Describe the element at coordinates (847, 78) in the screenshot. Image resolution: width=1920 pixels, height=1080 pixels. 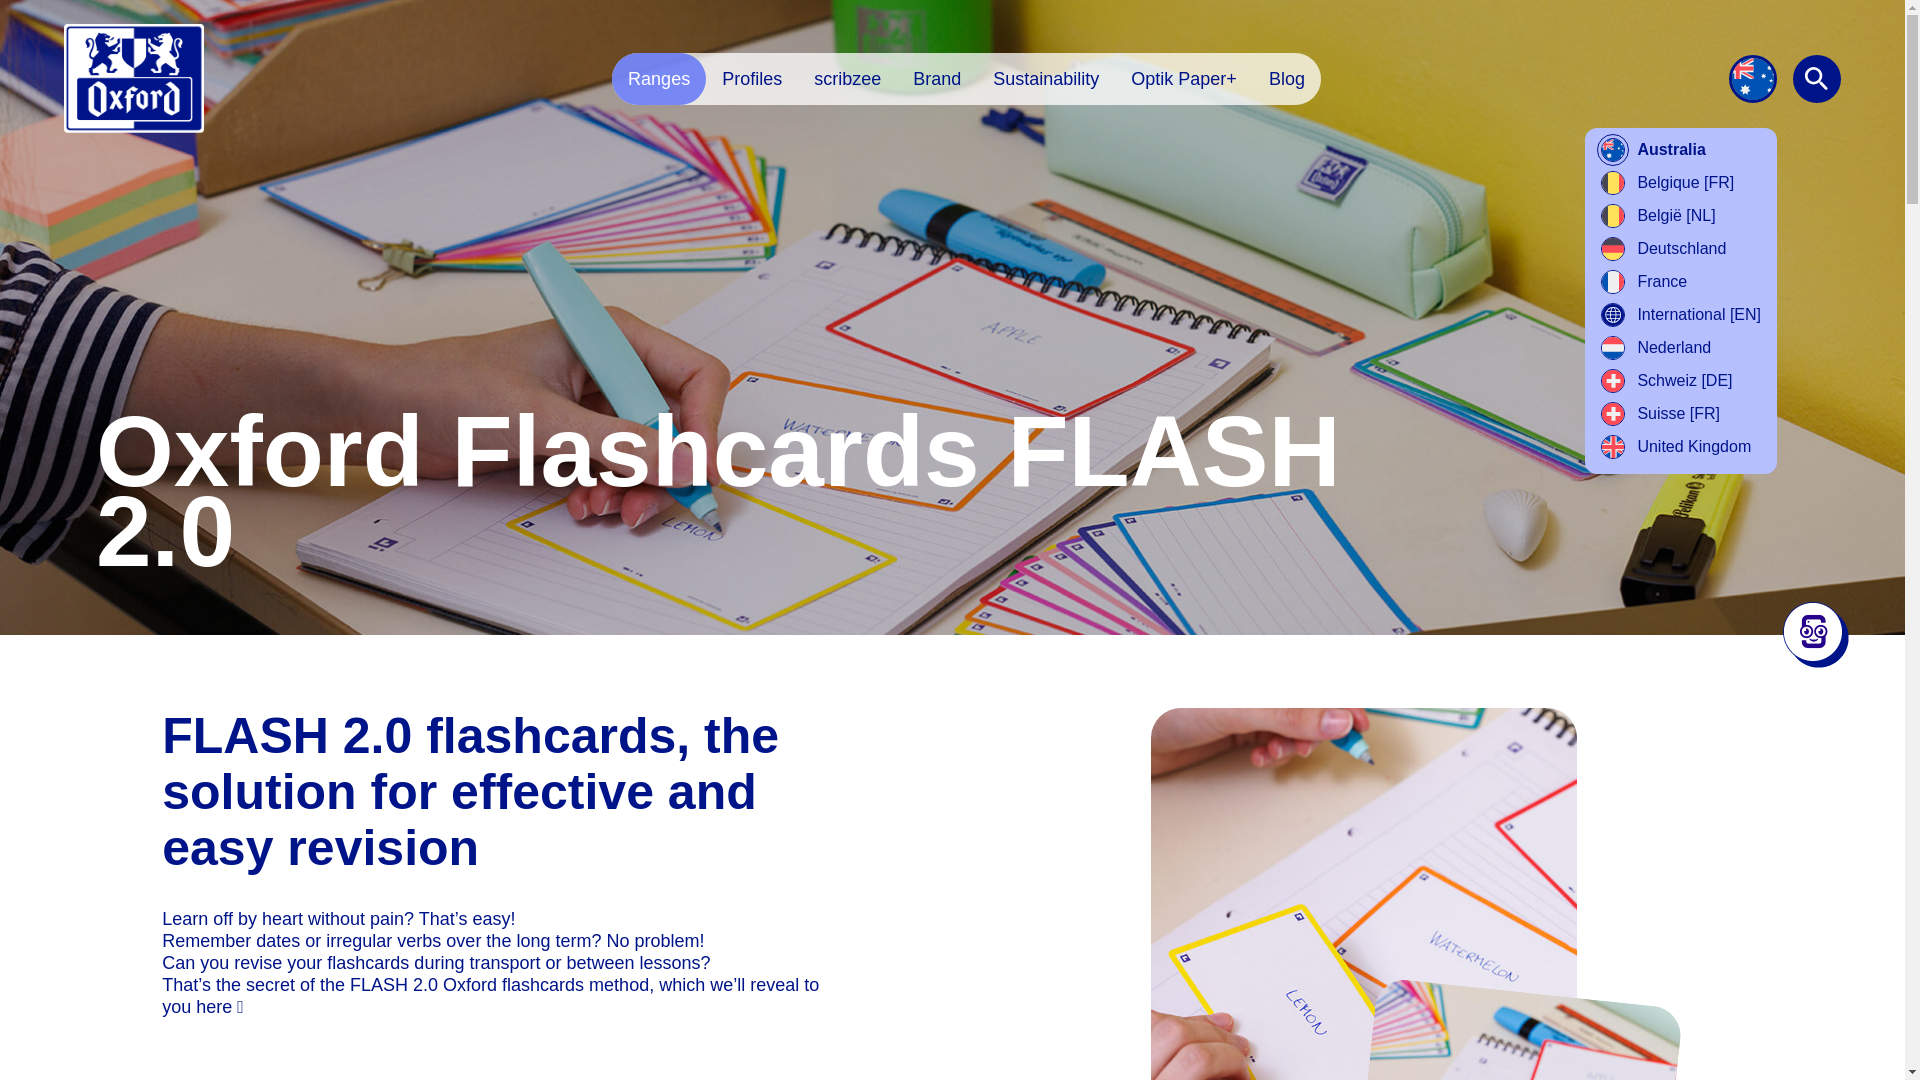
I see `scribzee` at that location.